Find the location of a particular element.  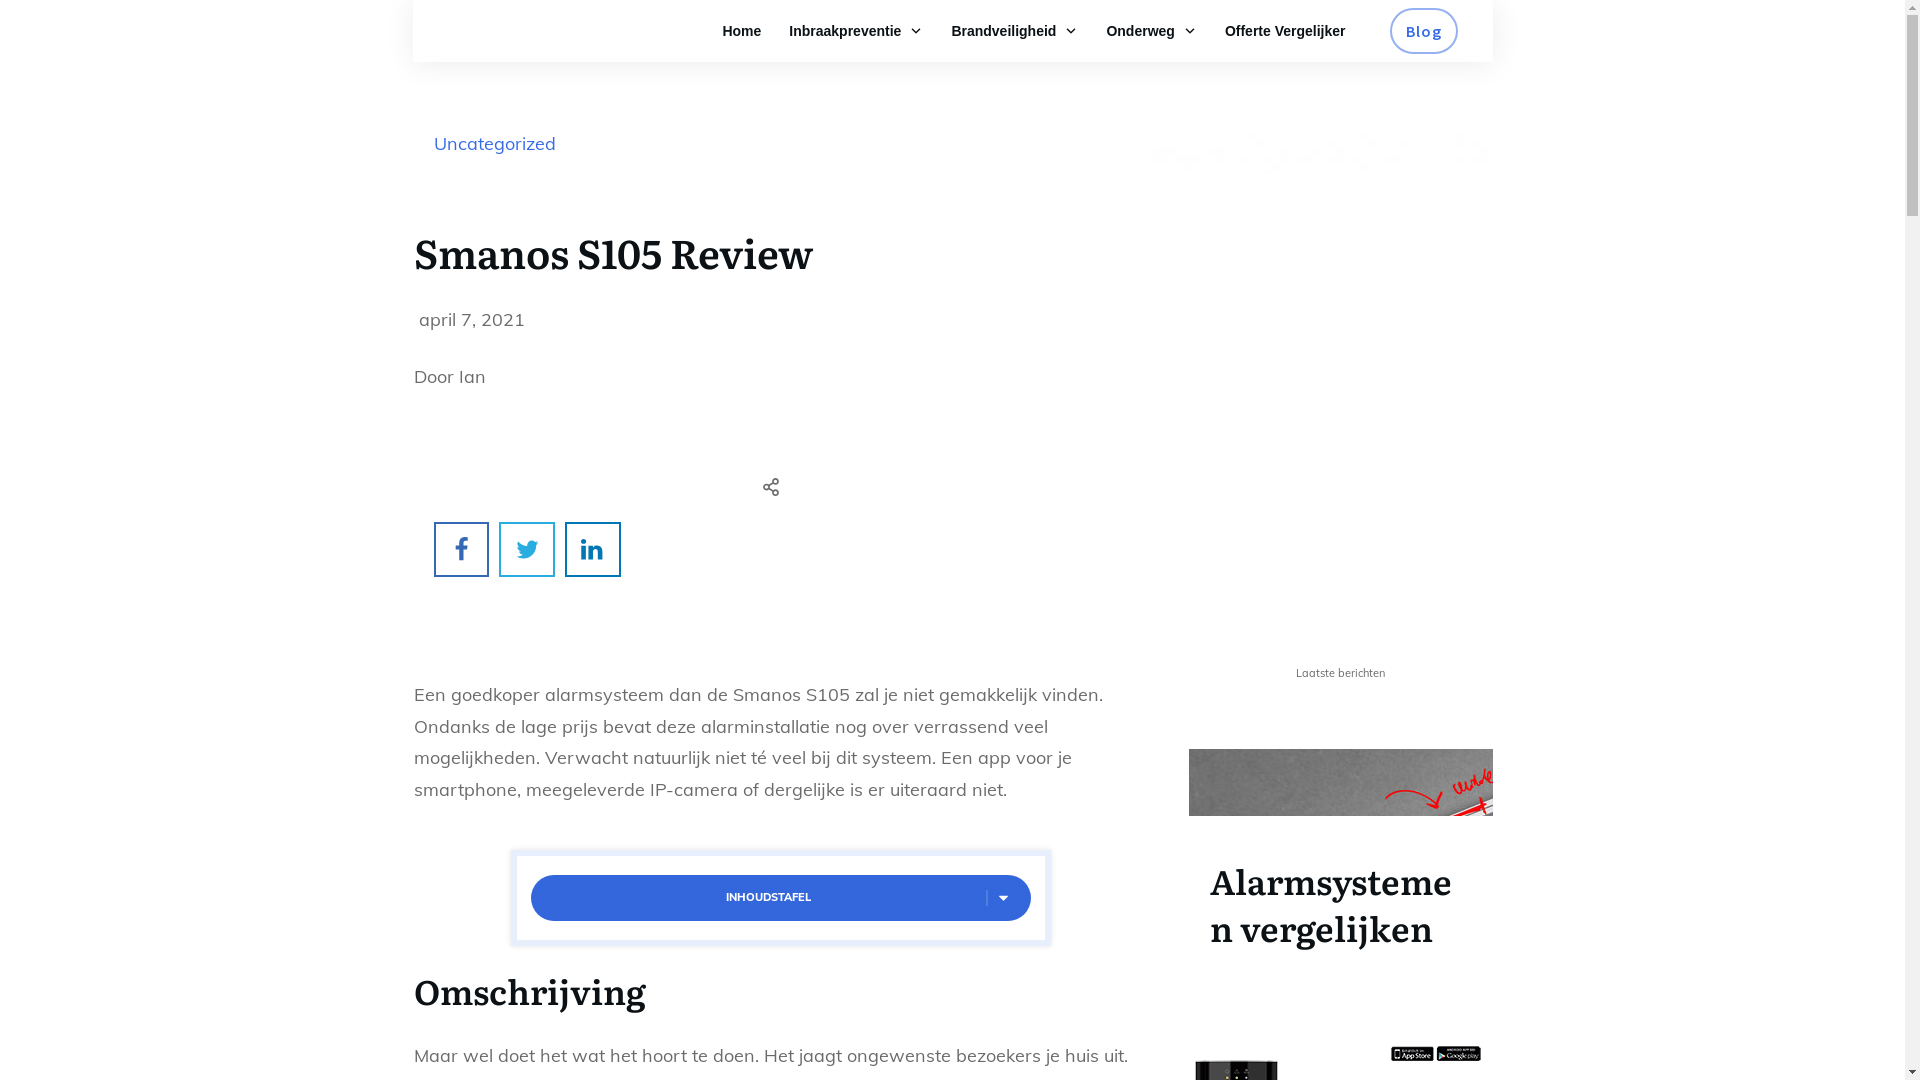

Alarmsystemen vergelijken is located at coordinates (1331, 904).